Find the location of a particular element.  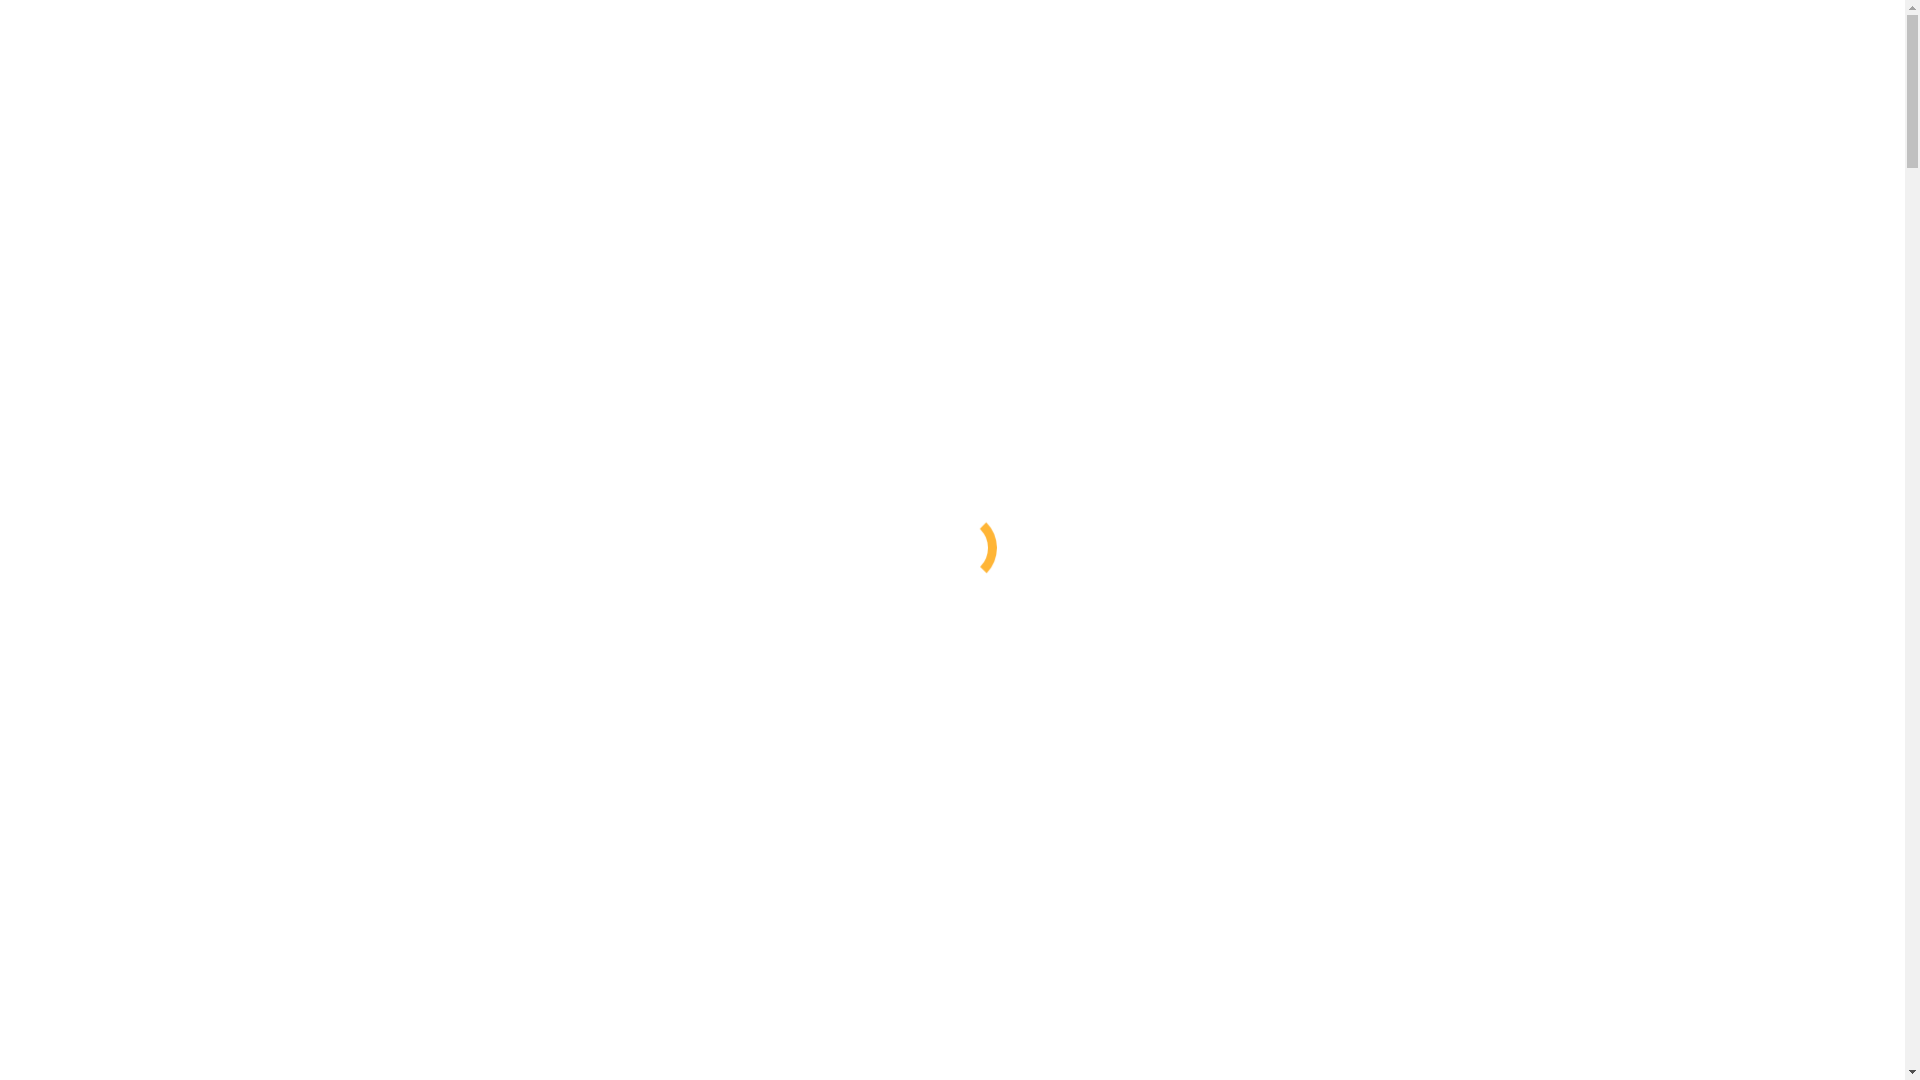

Message from the Archbishop is located at coordinates (184, 1030).